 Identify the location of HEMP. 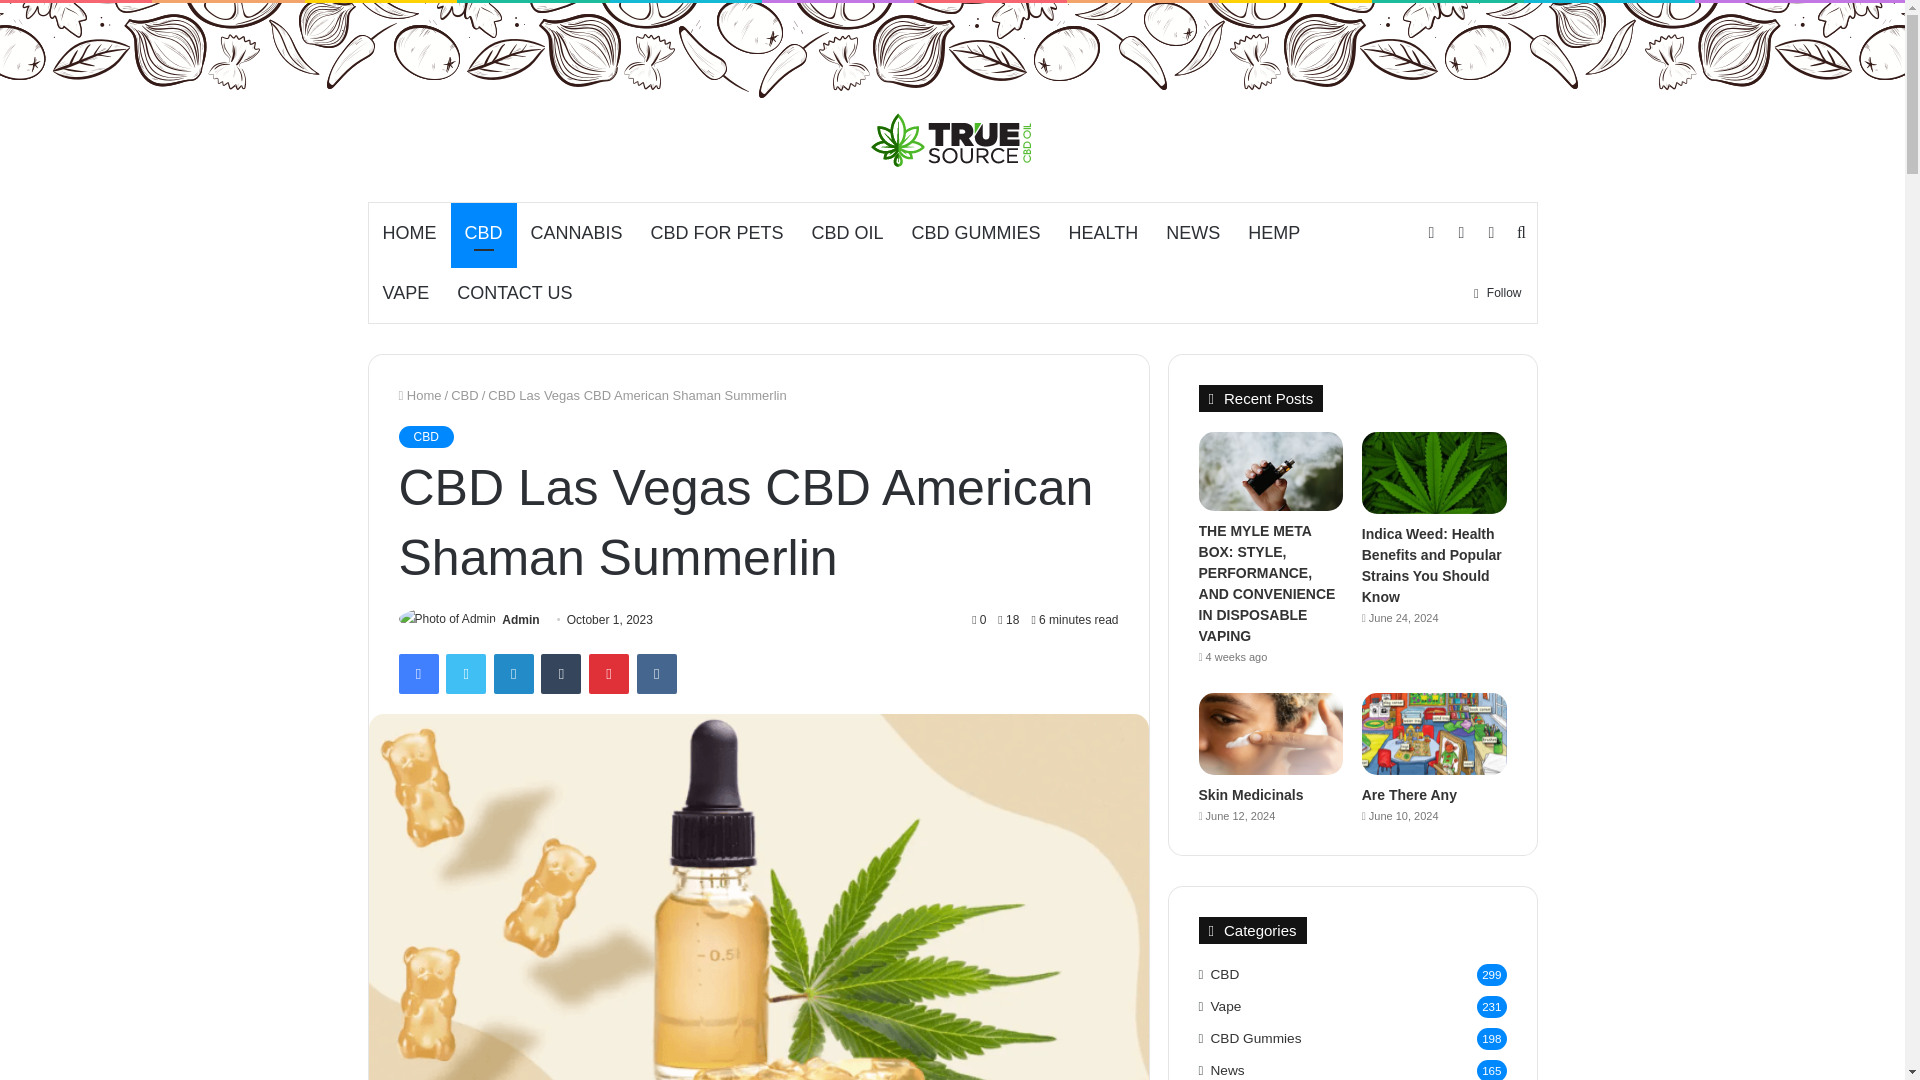
(1274, 233).